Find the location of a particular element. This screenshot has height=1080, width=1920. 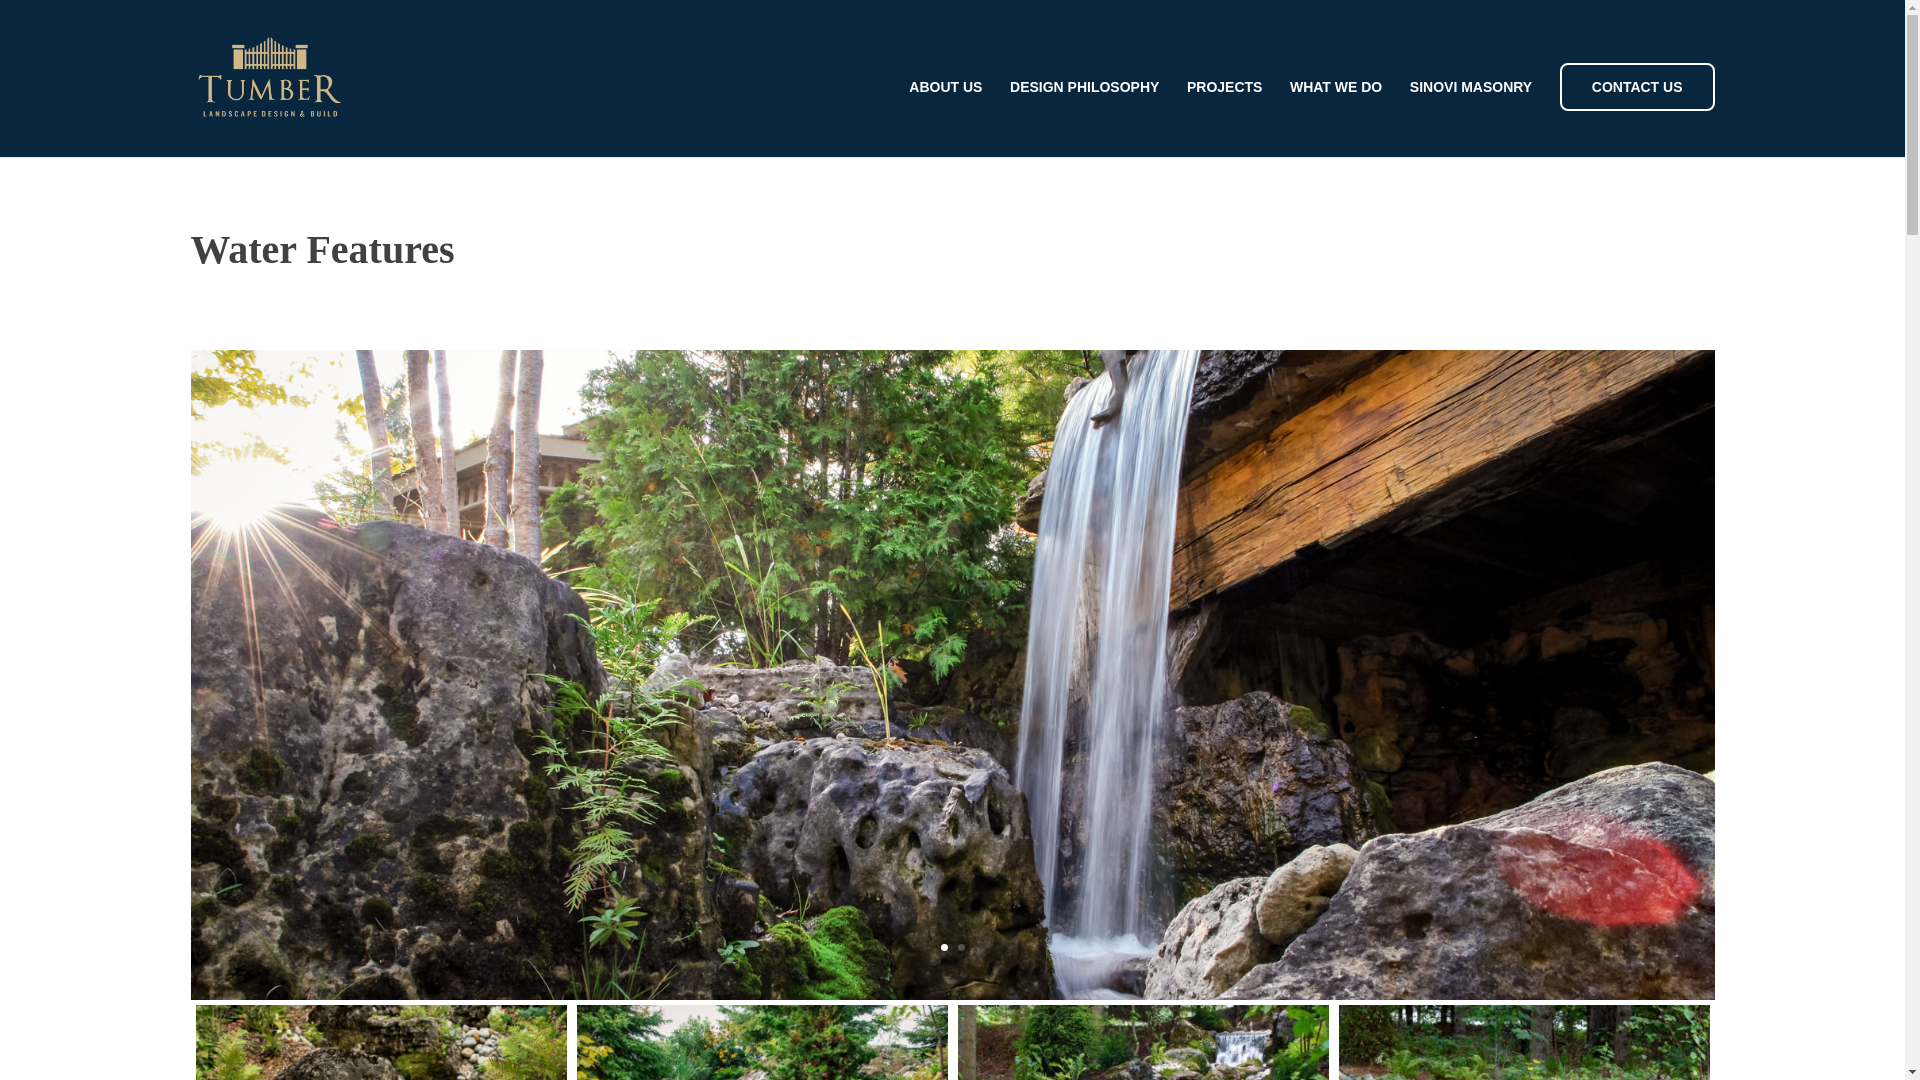

DESIGN PHILOSOPHY is located at coordinates (1084, 118).